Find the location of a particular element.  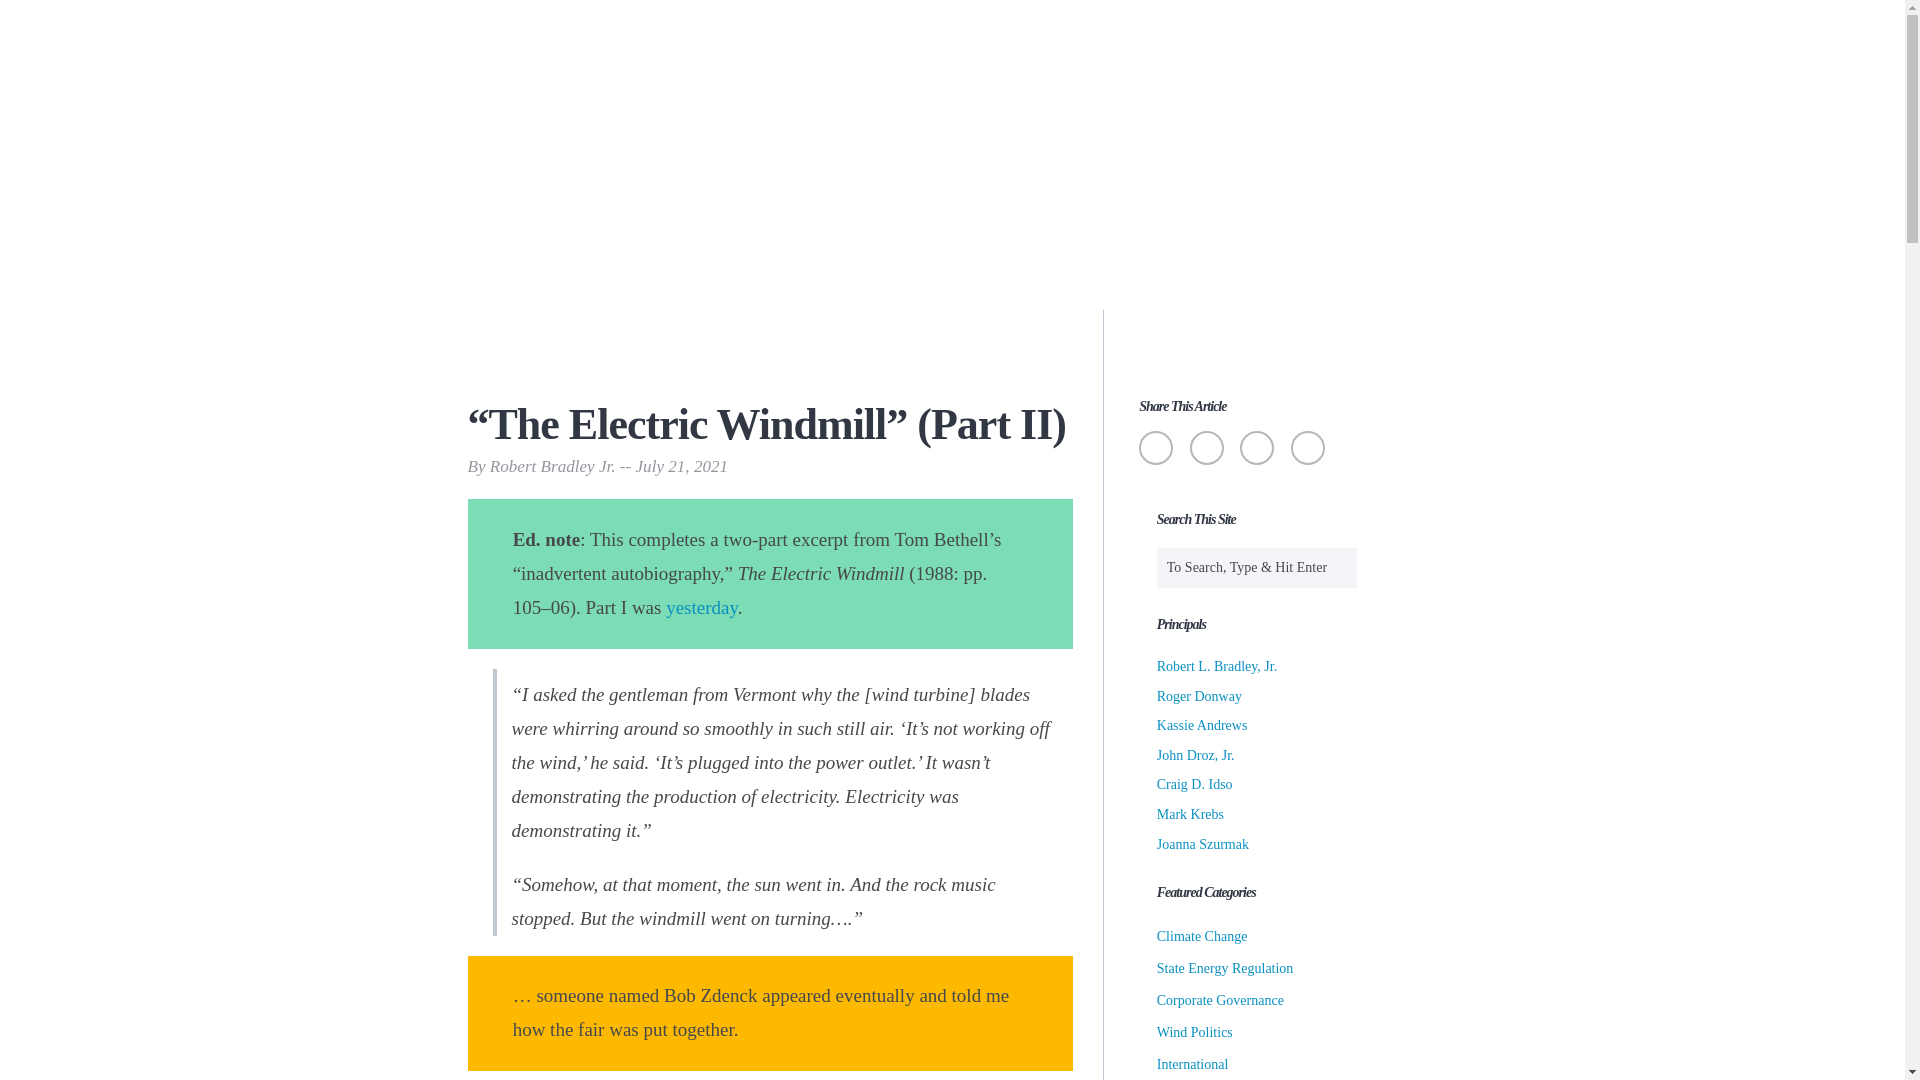

Joanna Szurmak is located at coordinates (1203, 844).